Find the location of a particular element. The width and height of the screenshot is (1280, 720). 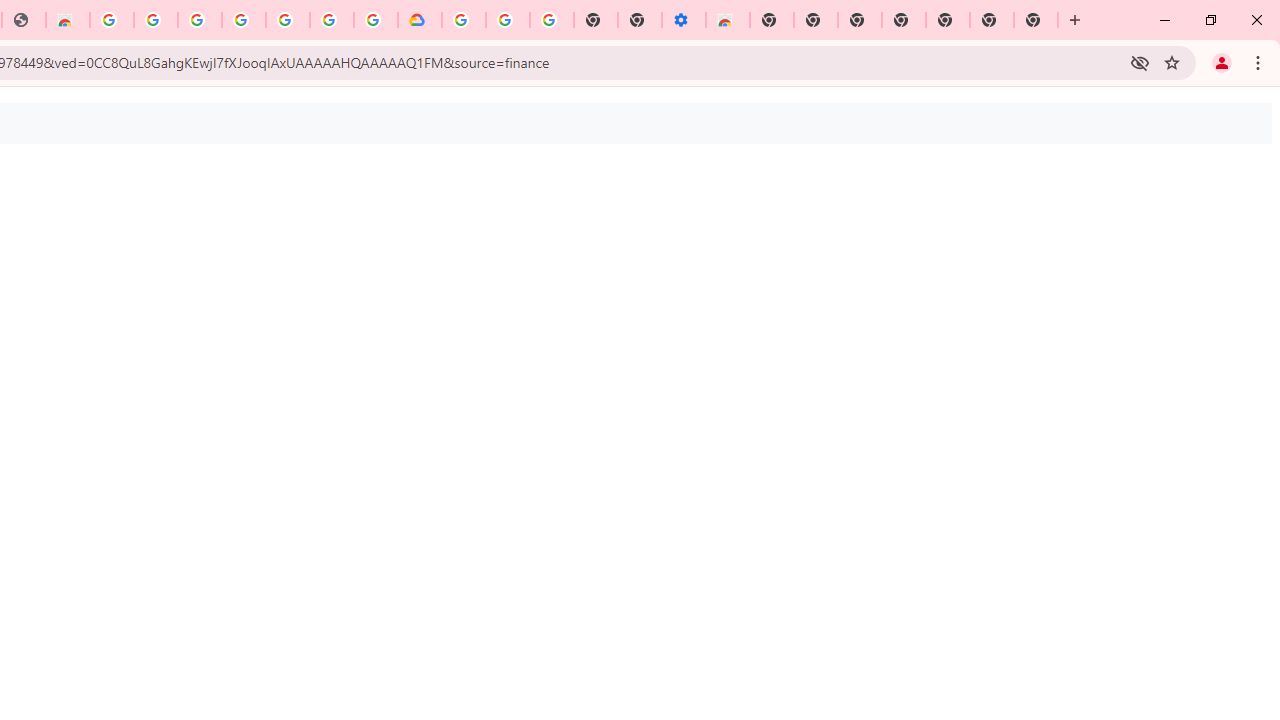

Chrome Web Store - Household is located at coordinates (68, 20).